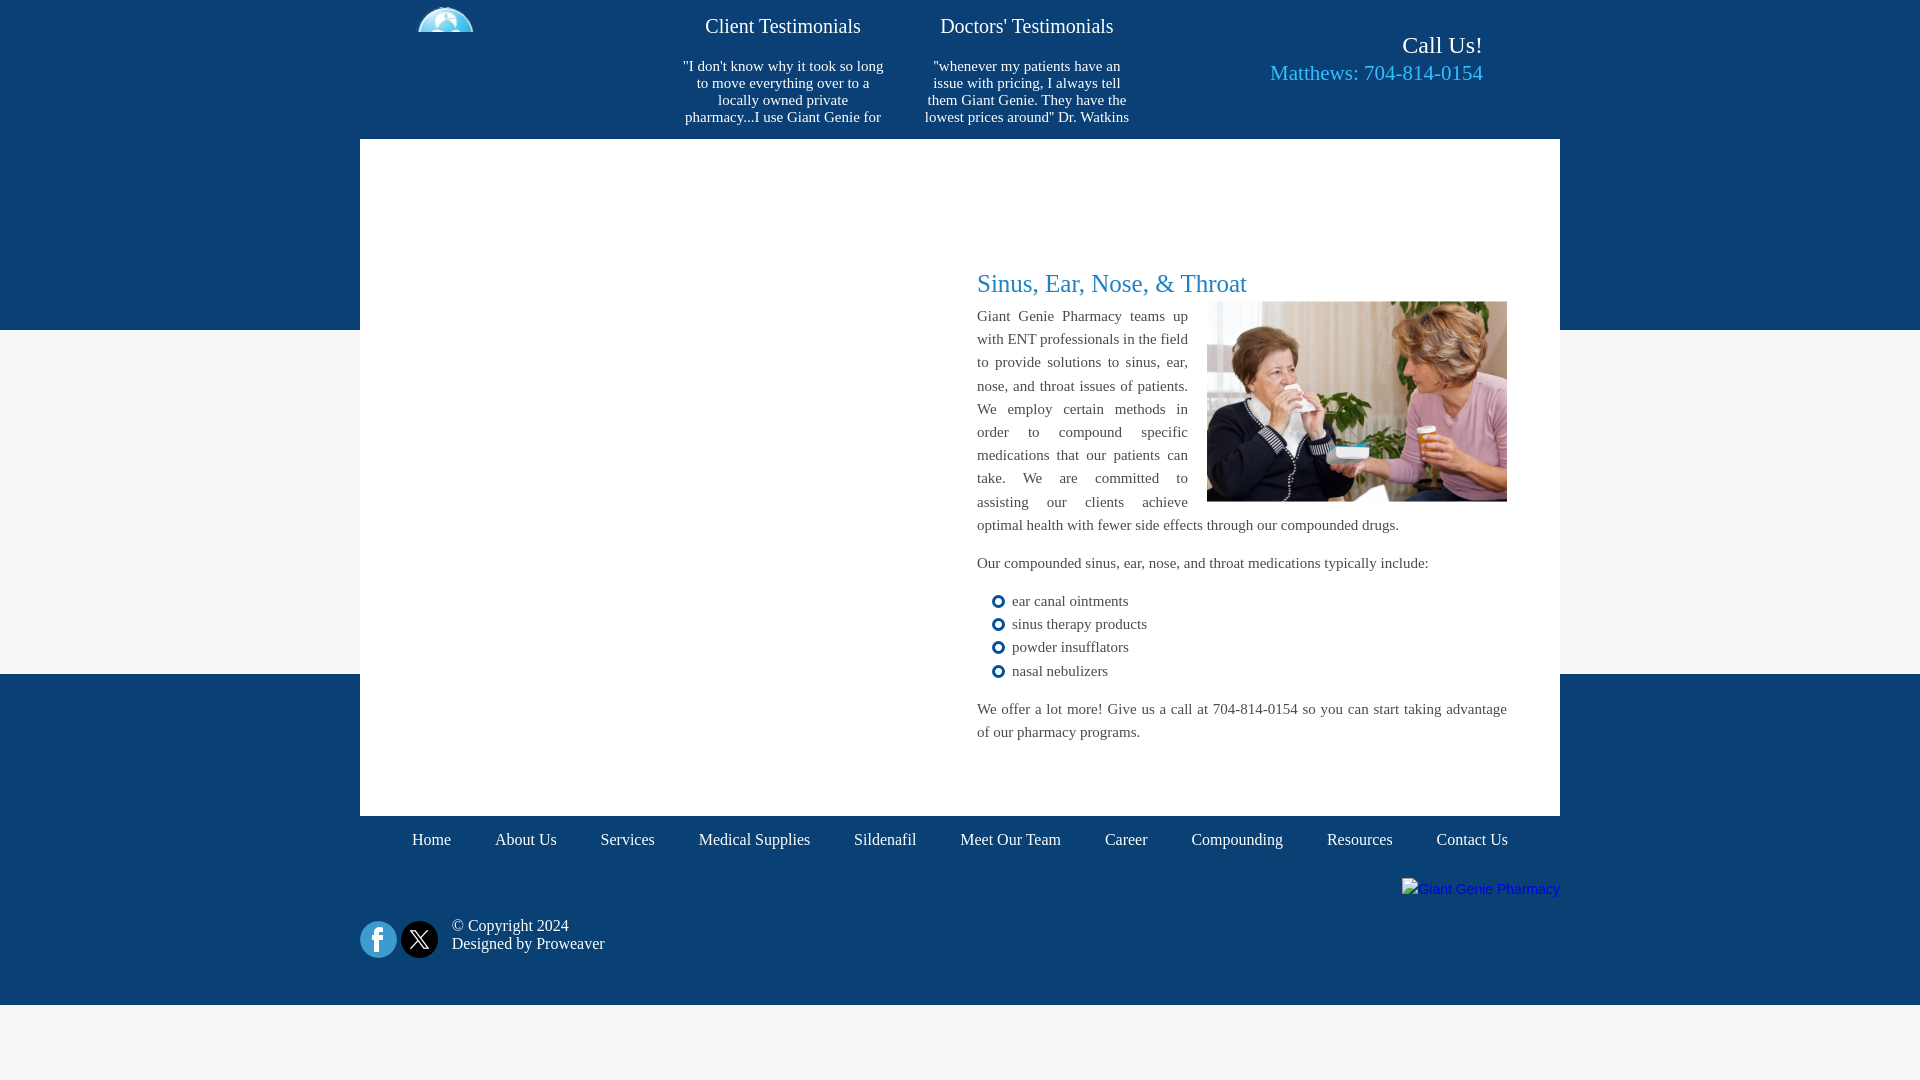  I want to click on About Us, so click(526, 166).